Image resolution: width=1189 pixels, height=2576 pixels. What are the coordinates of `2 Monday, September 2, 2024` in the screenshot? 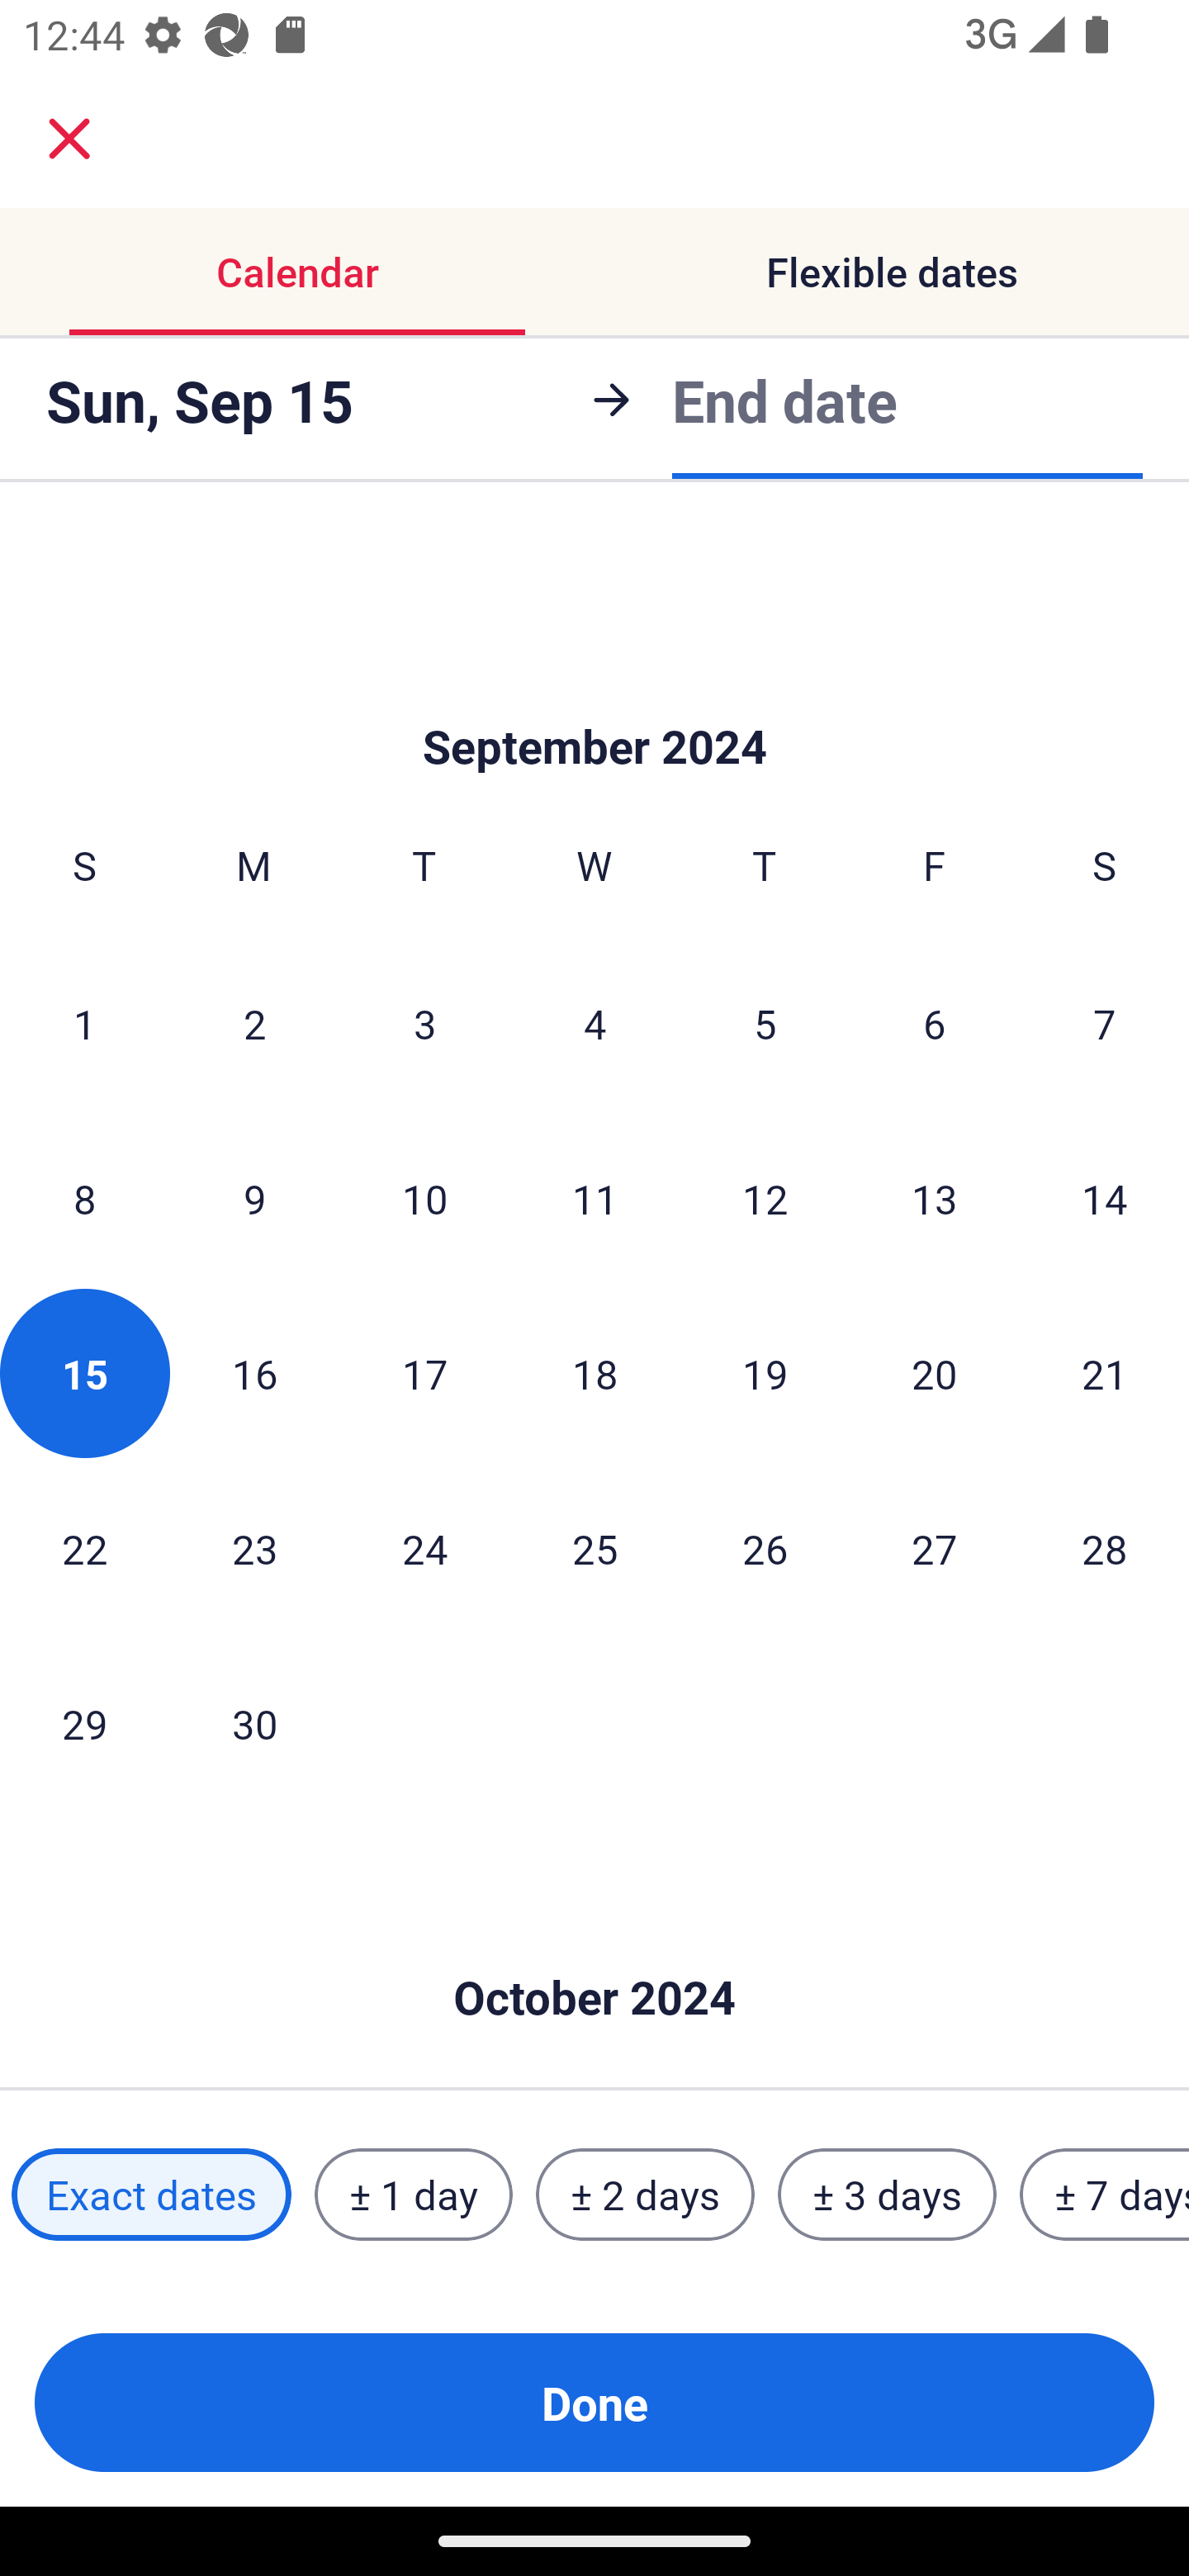 It's located at (254, 1022).